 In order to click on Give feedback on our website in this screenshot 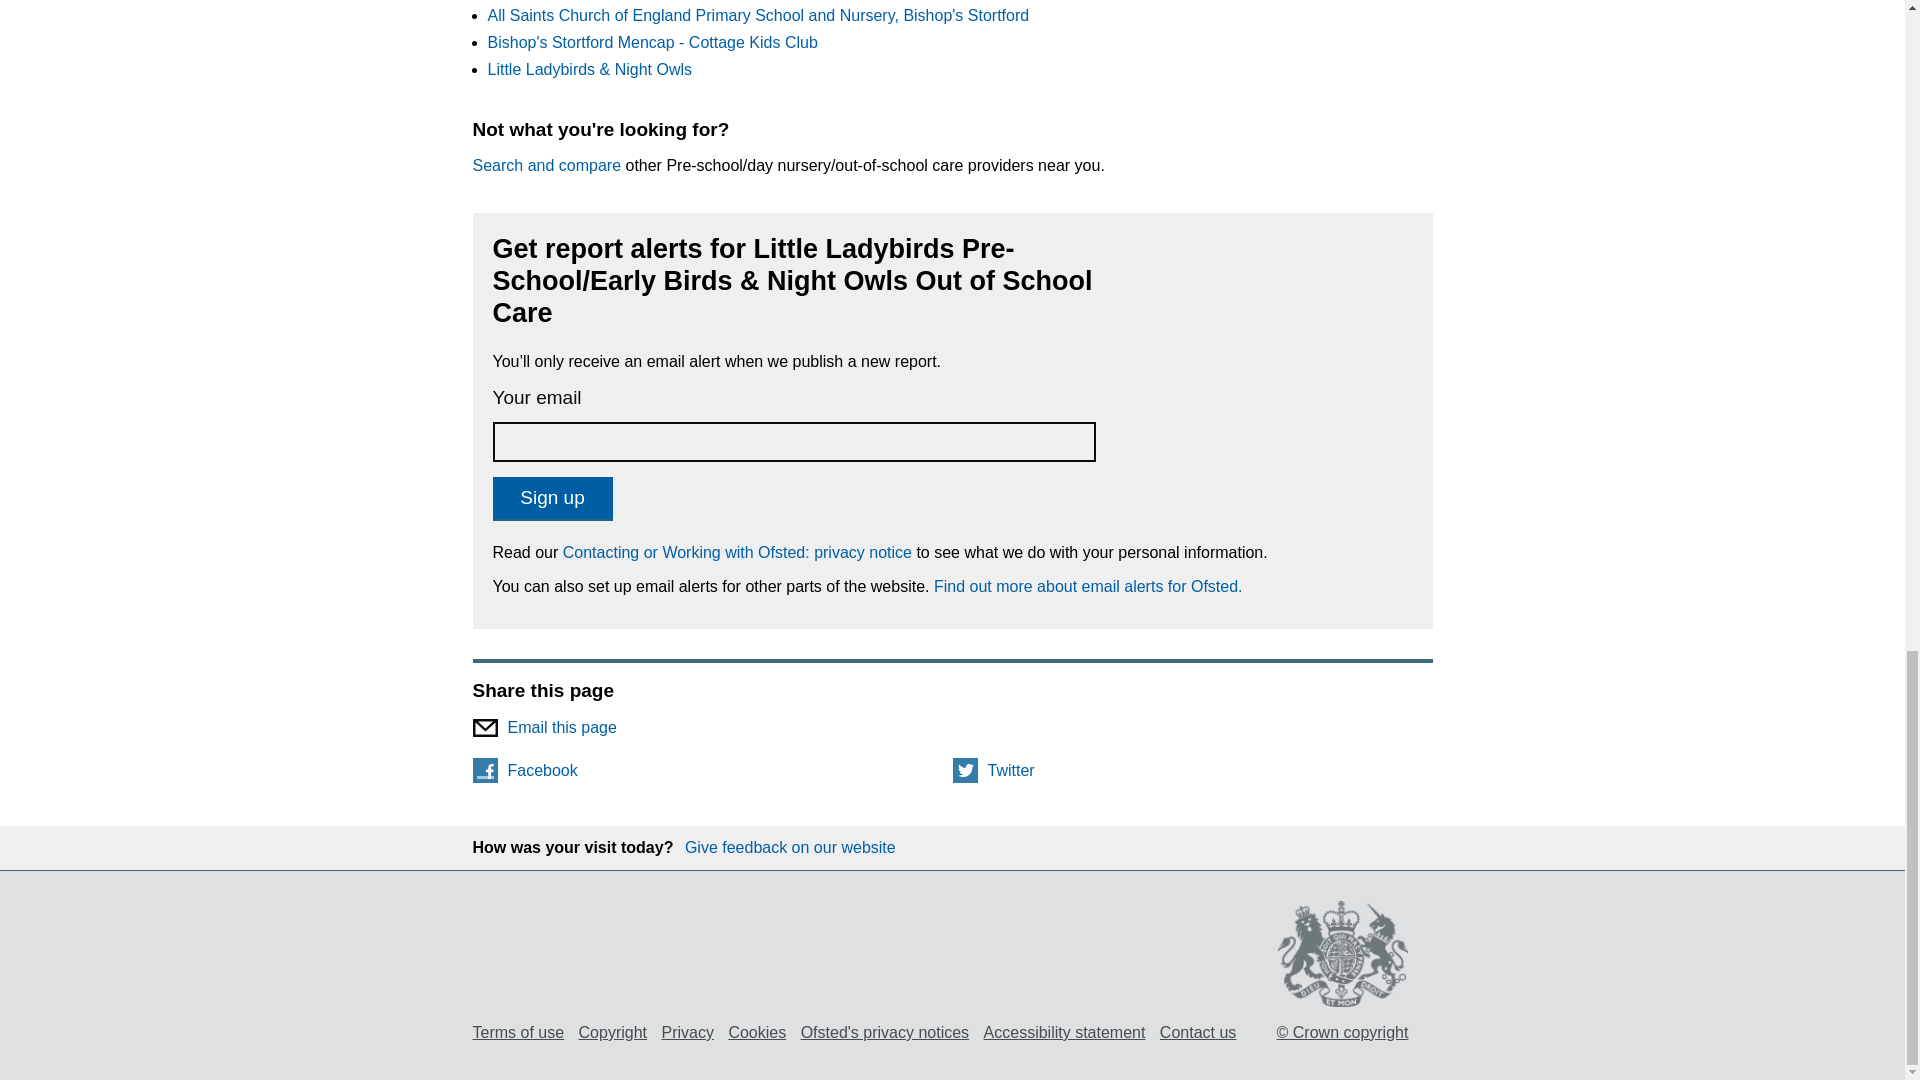, I will do `click(790, 848)`.